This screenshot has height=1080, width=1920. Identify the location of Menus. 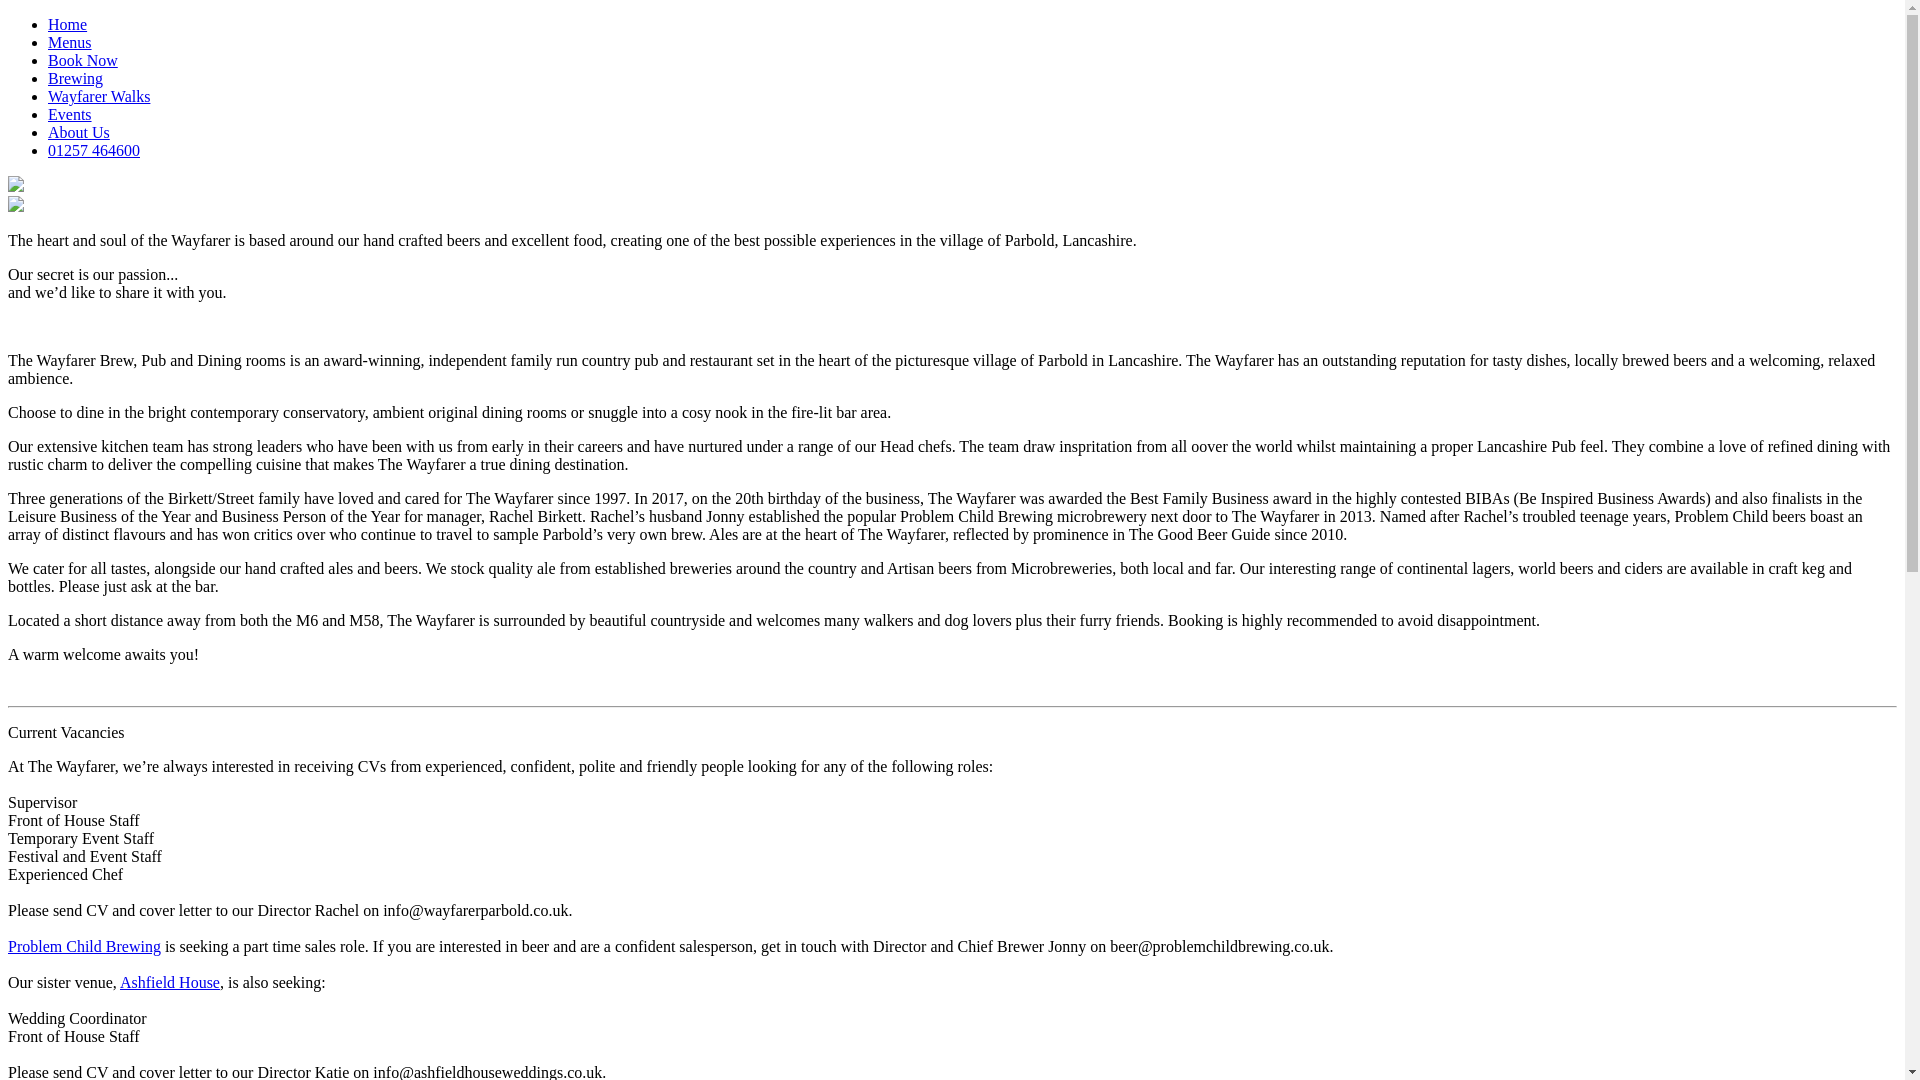
(70, 42).